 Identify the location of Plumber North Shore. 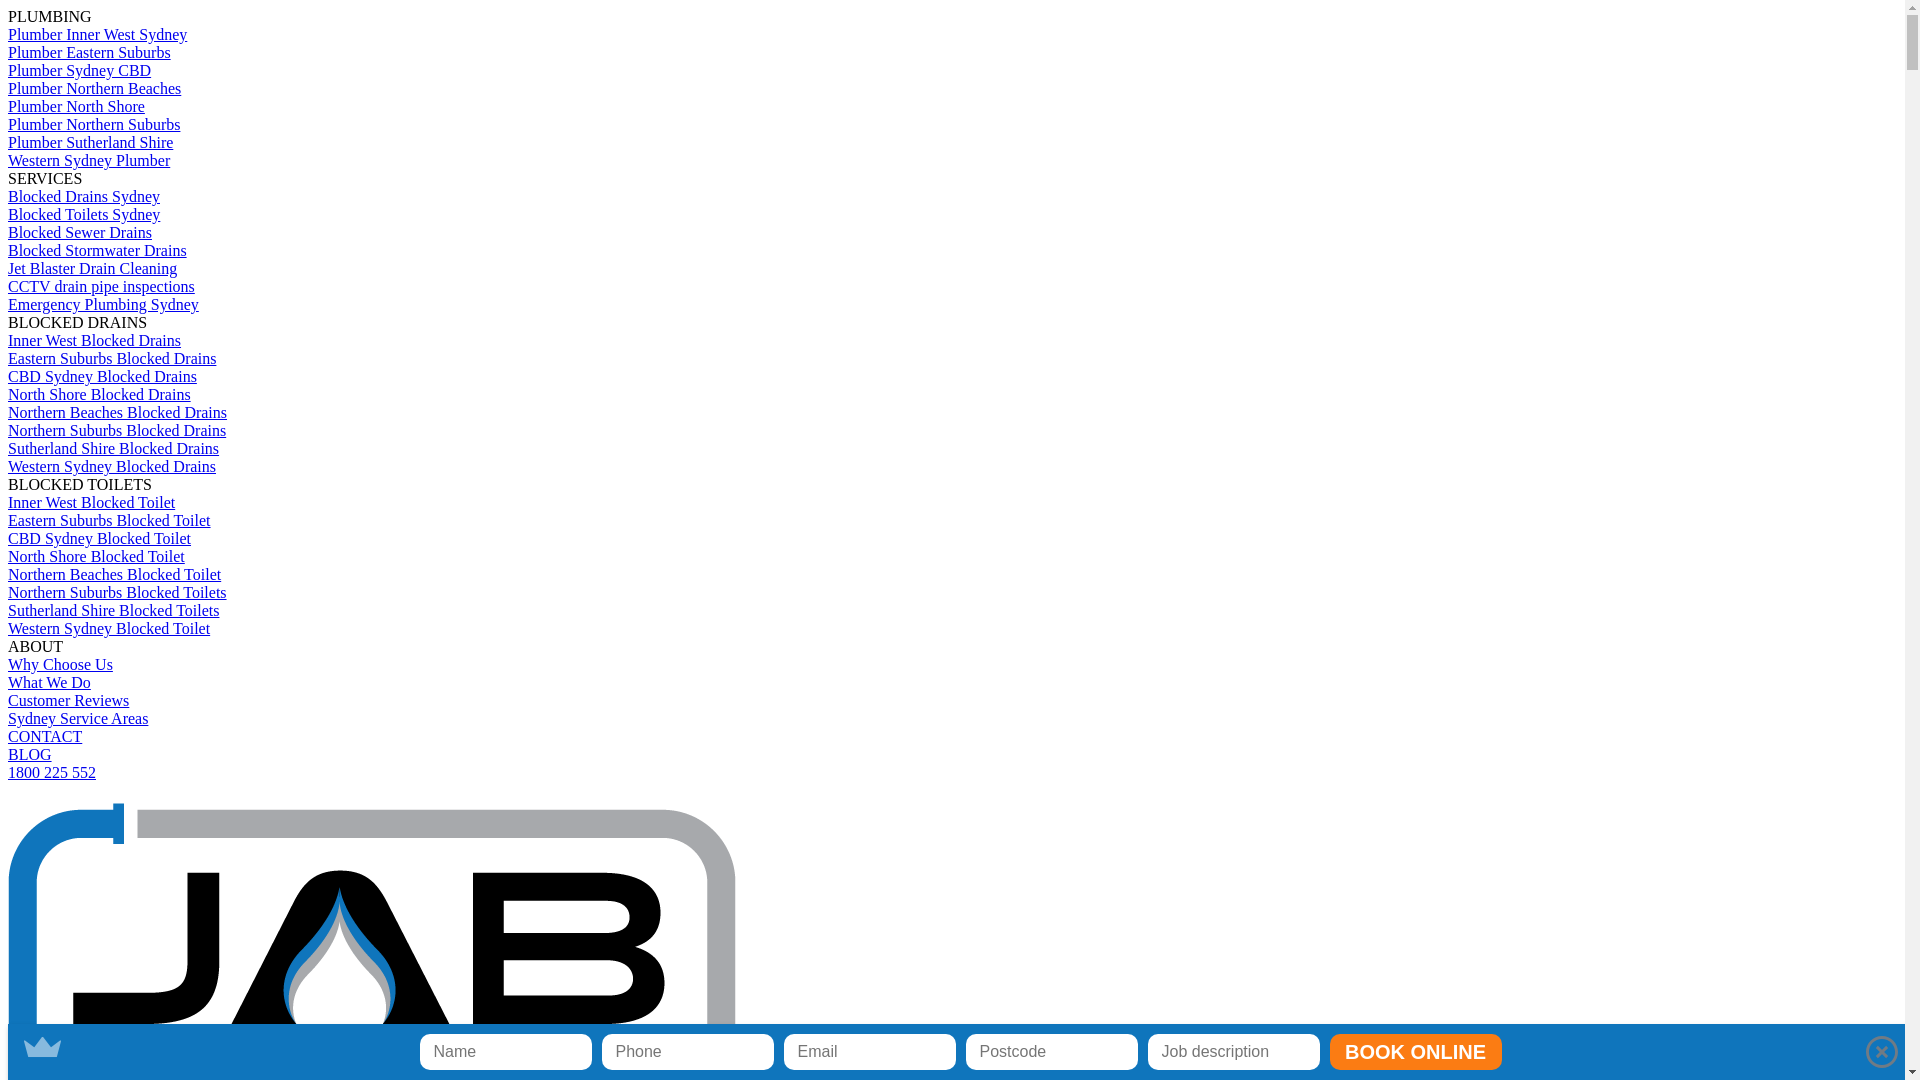
(76, 106).